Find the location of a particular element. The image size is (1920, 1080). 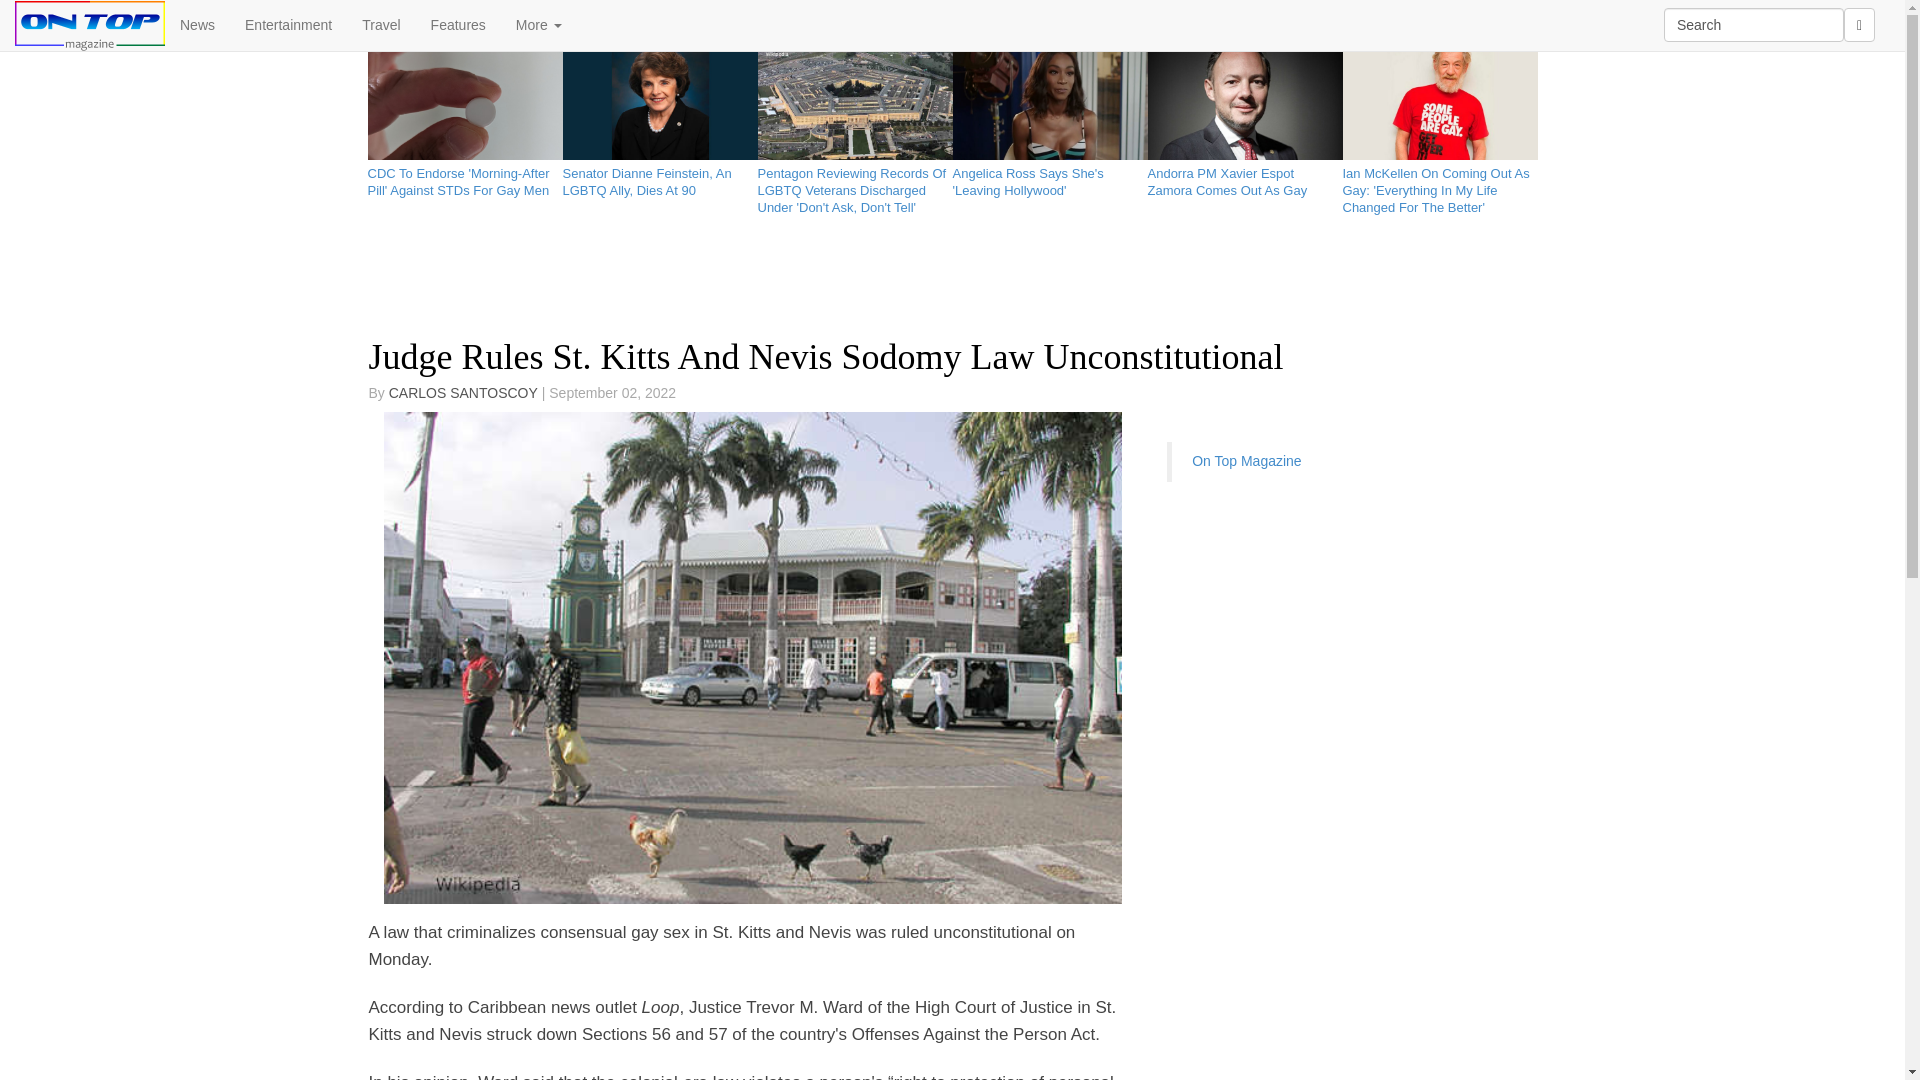

CDC To Endorse 'Morning-After Pill' Against STDs For Gay Men is located at coordinates (465, 178).